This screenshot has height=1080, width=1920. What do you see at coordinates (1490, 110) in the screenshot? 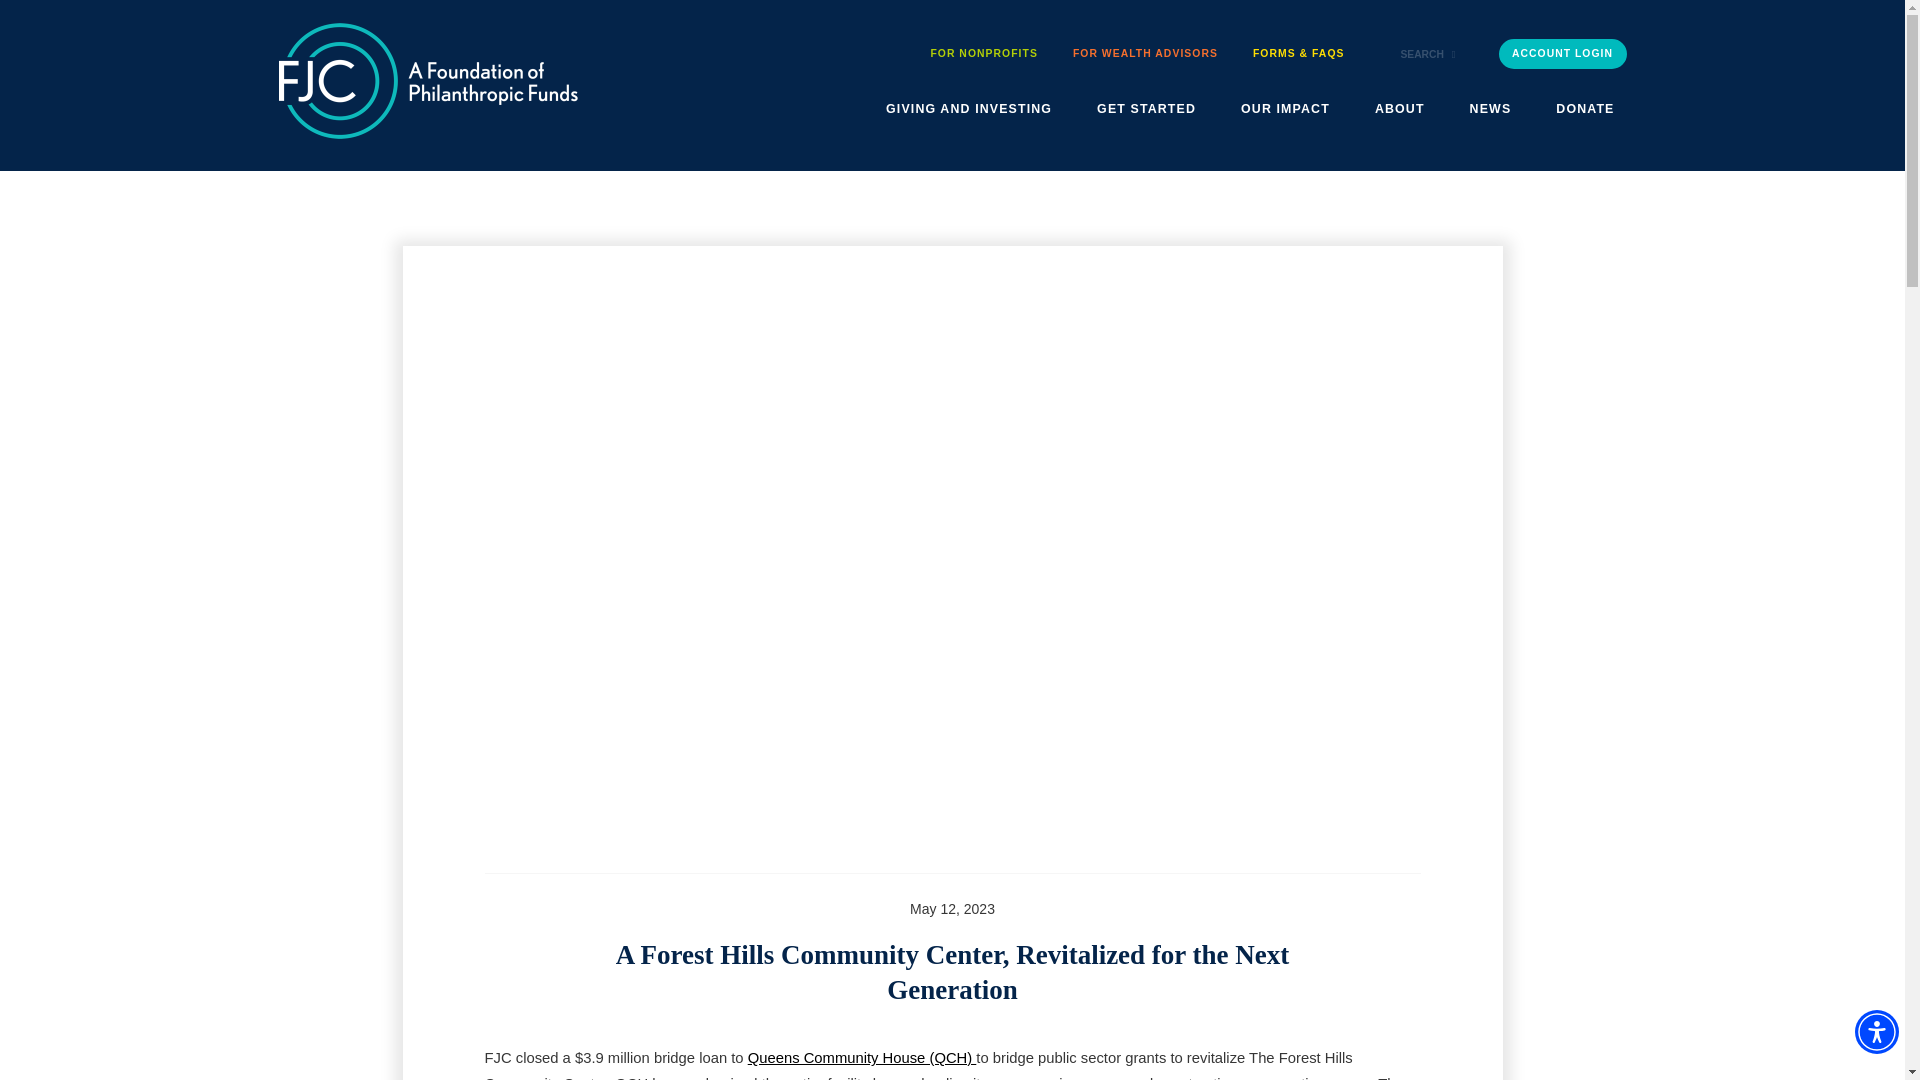
I see `NEWS` at bounding box center [1490, 110].